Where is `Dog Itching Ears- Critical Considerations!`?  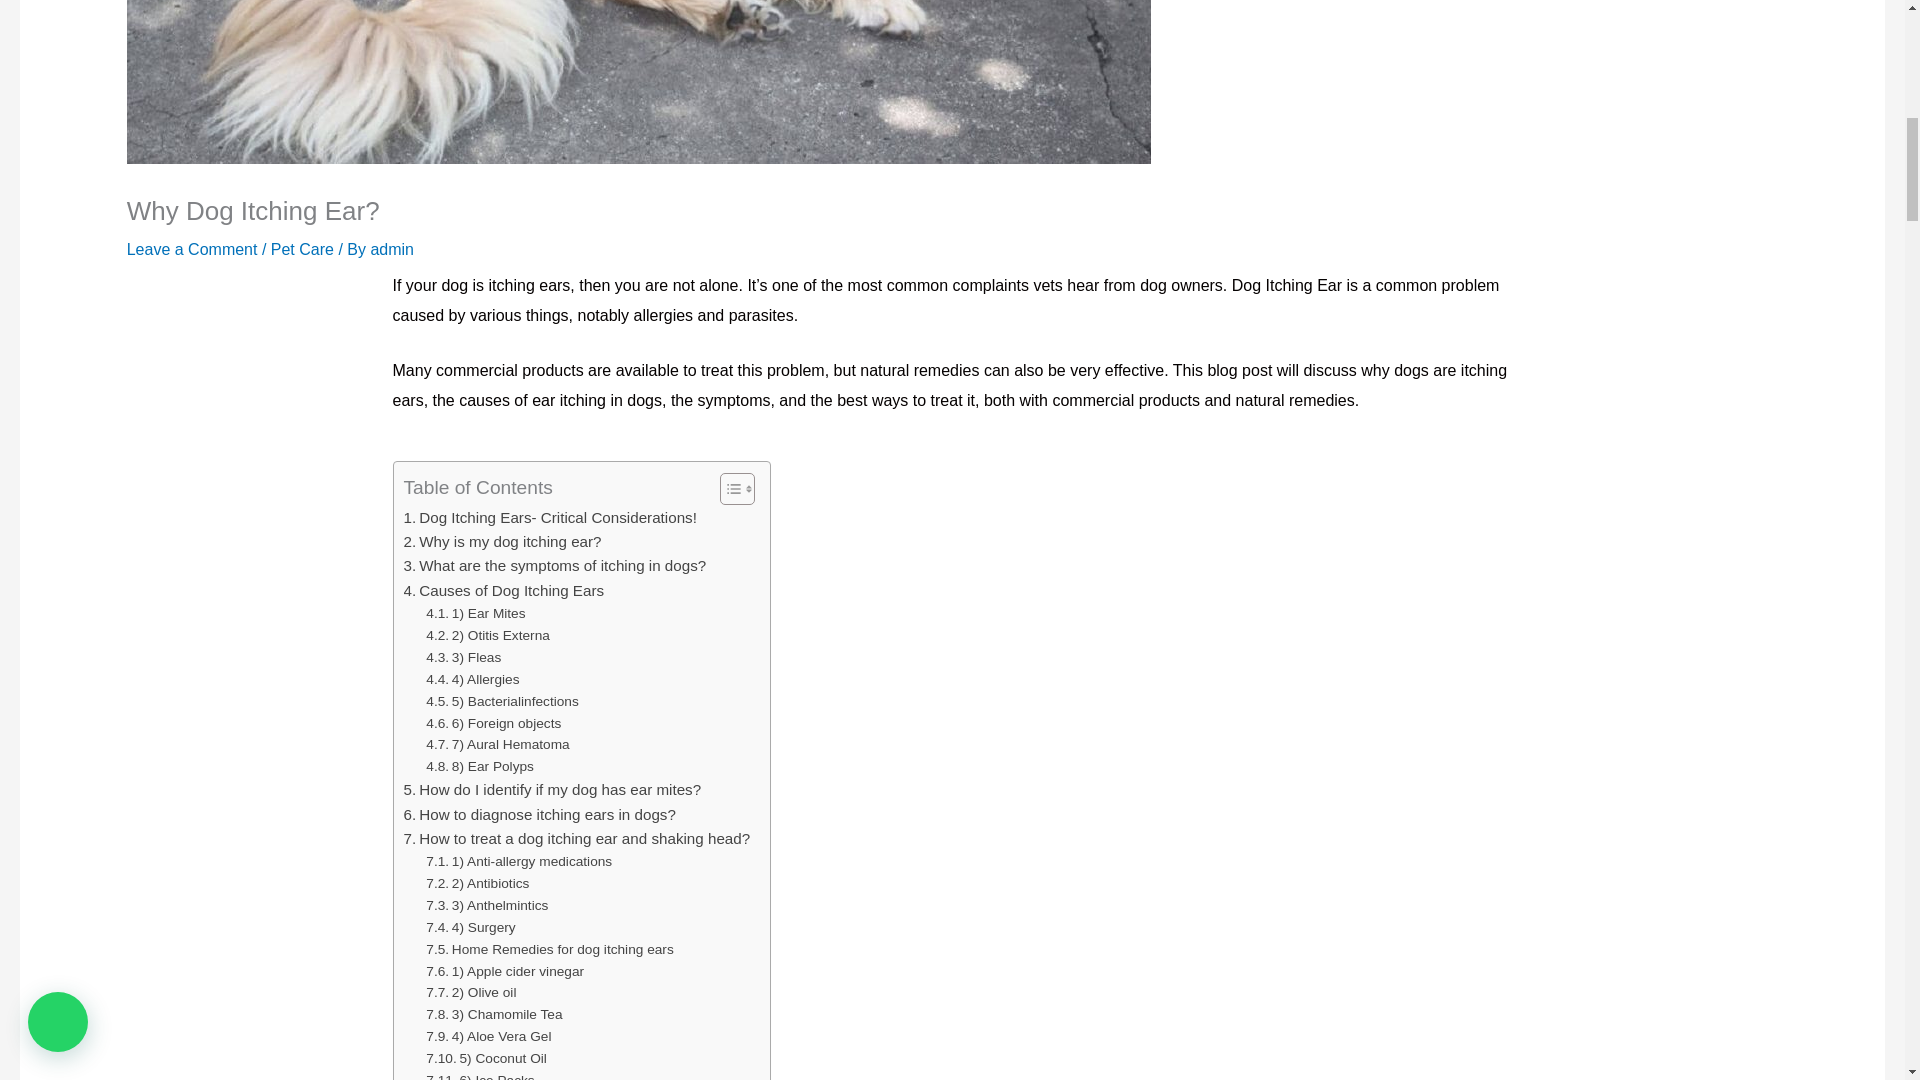 Dog Itching Ears- Critical Considerations! is located at coordinates (550, 518).